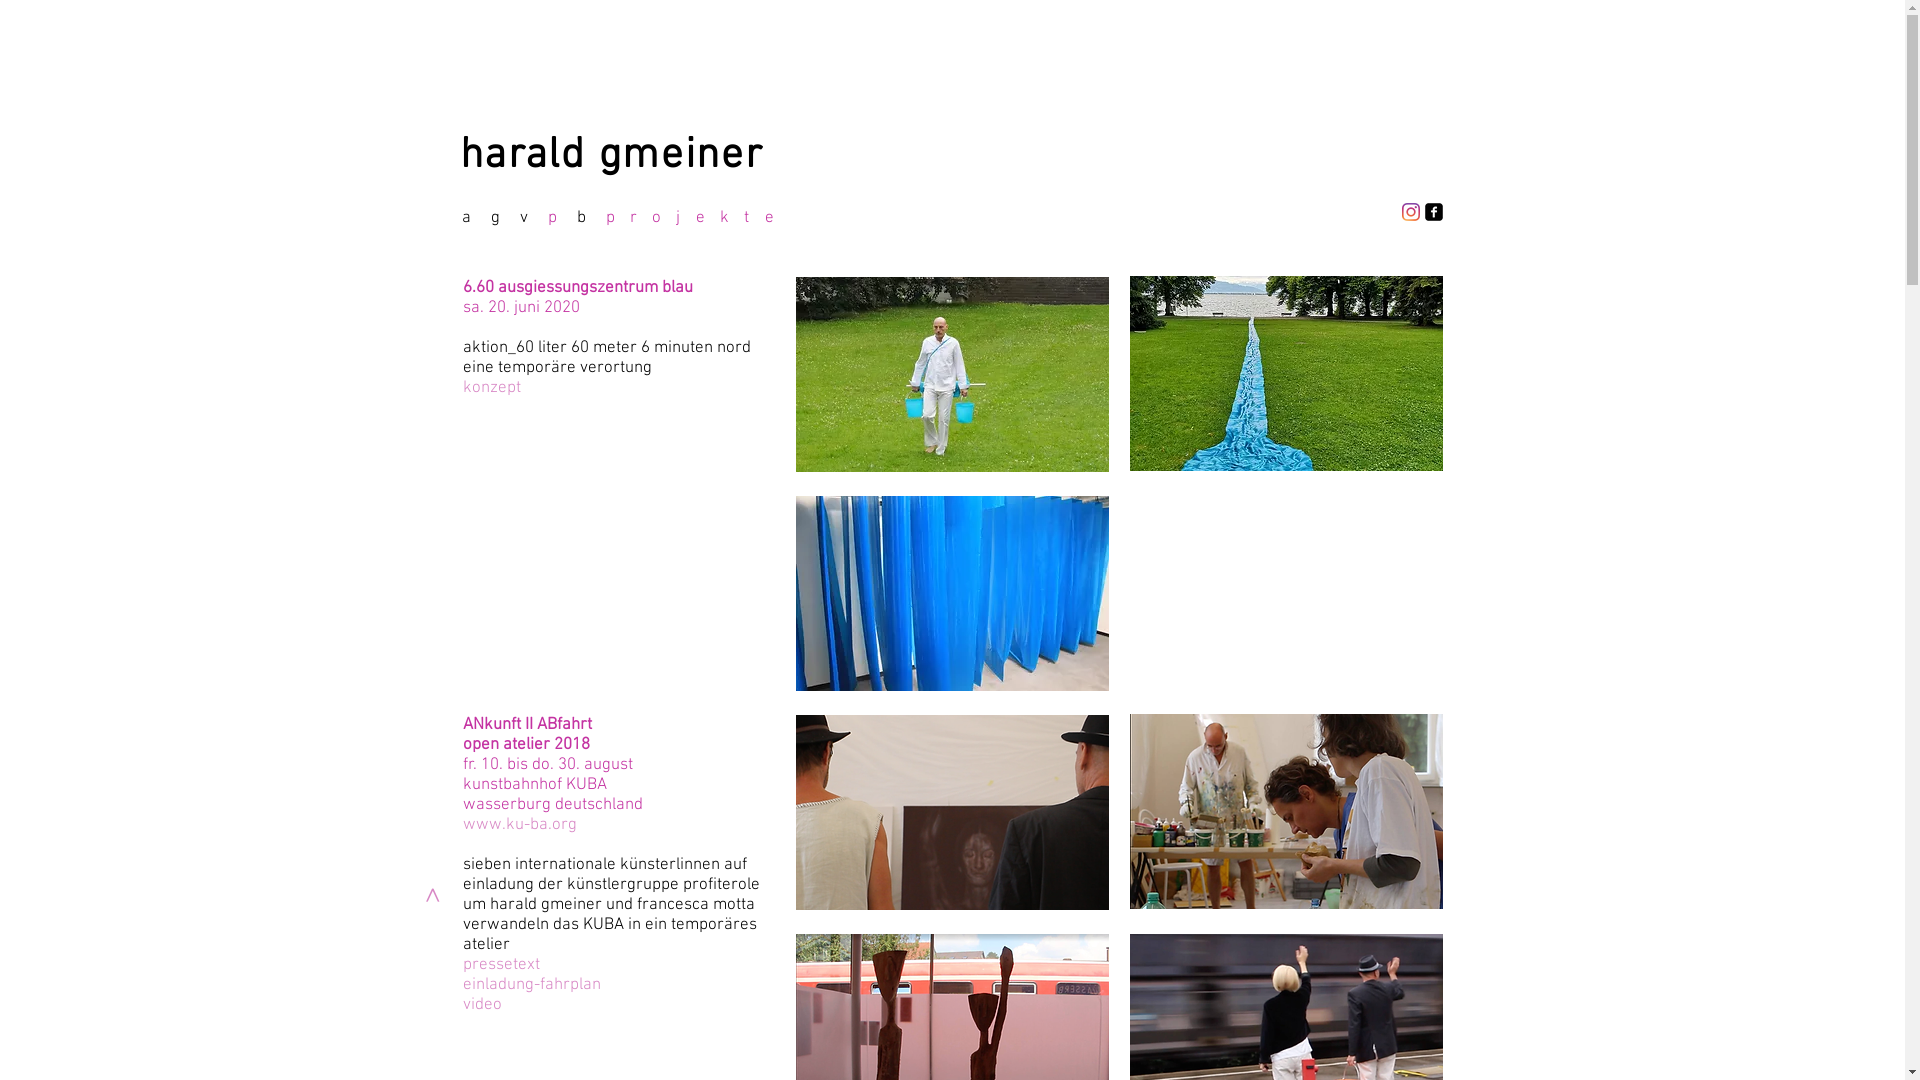  I want to click on video, so click(482, 1005).